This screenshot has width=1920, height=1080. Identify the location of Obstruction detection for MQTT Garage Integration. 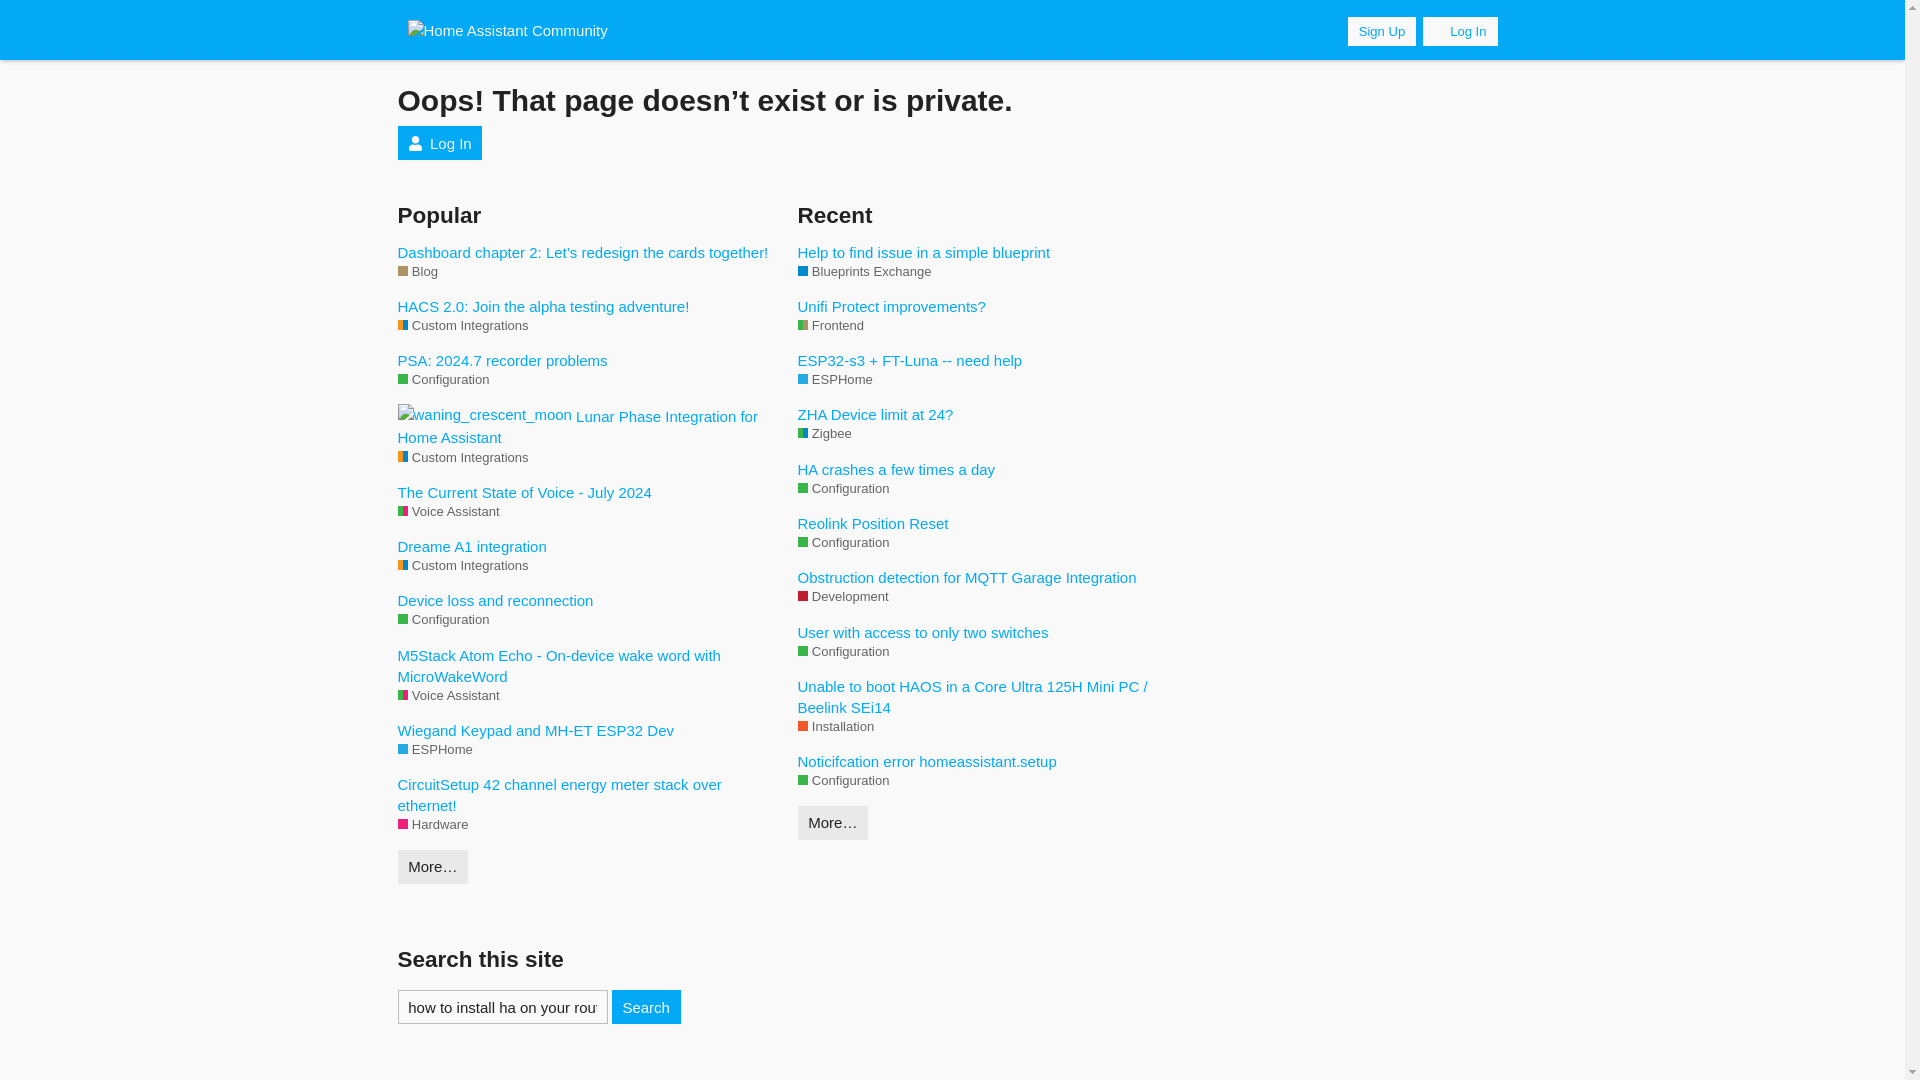
(988, 577).